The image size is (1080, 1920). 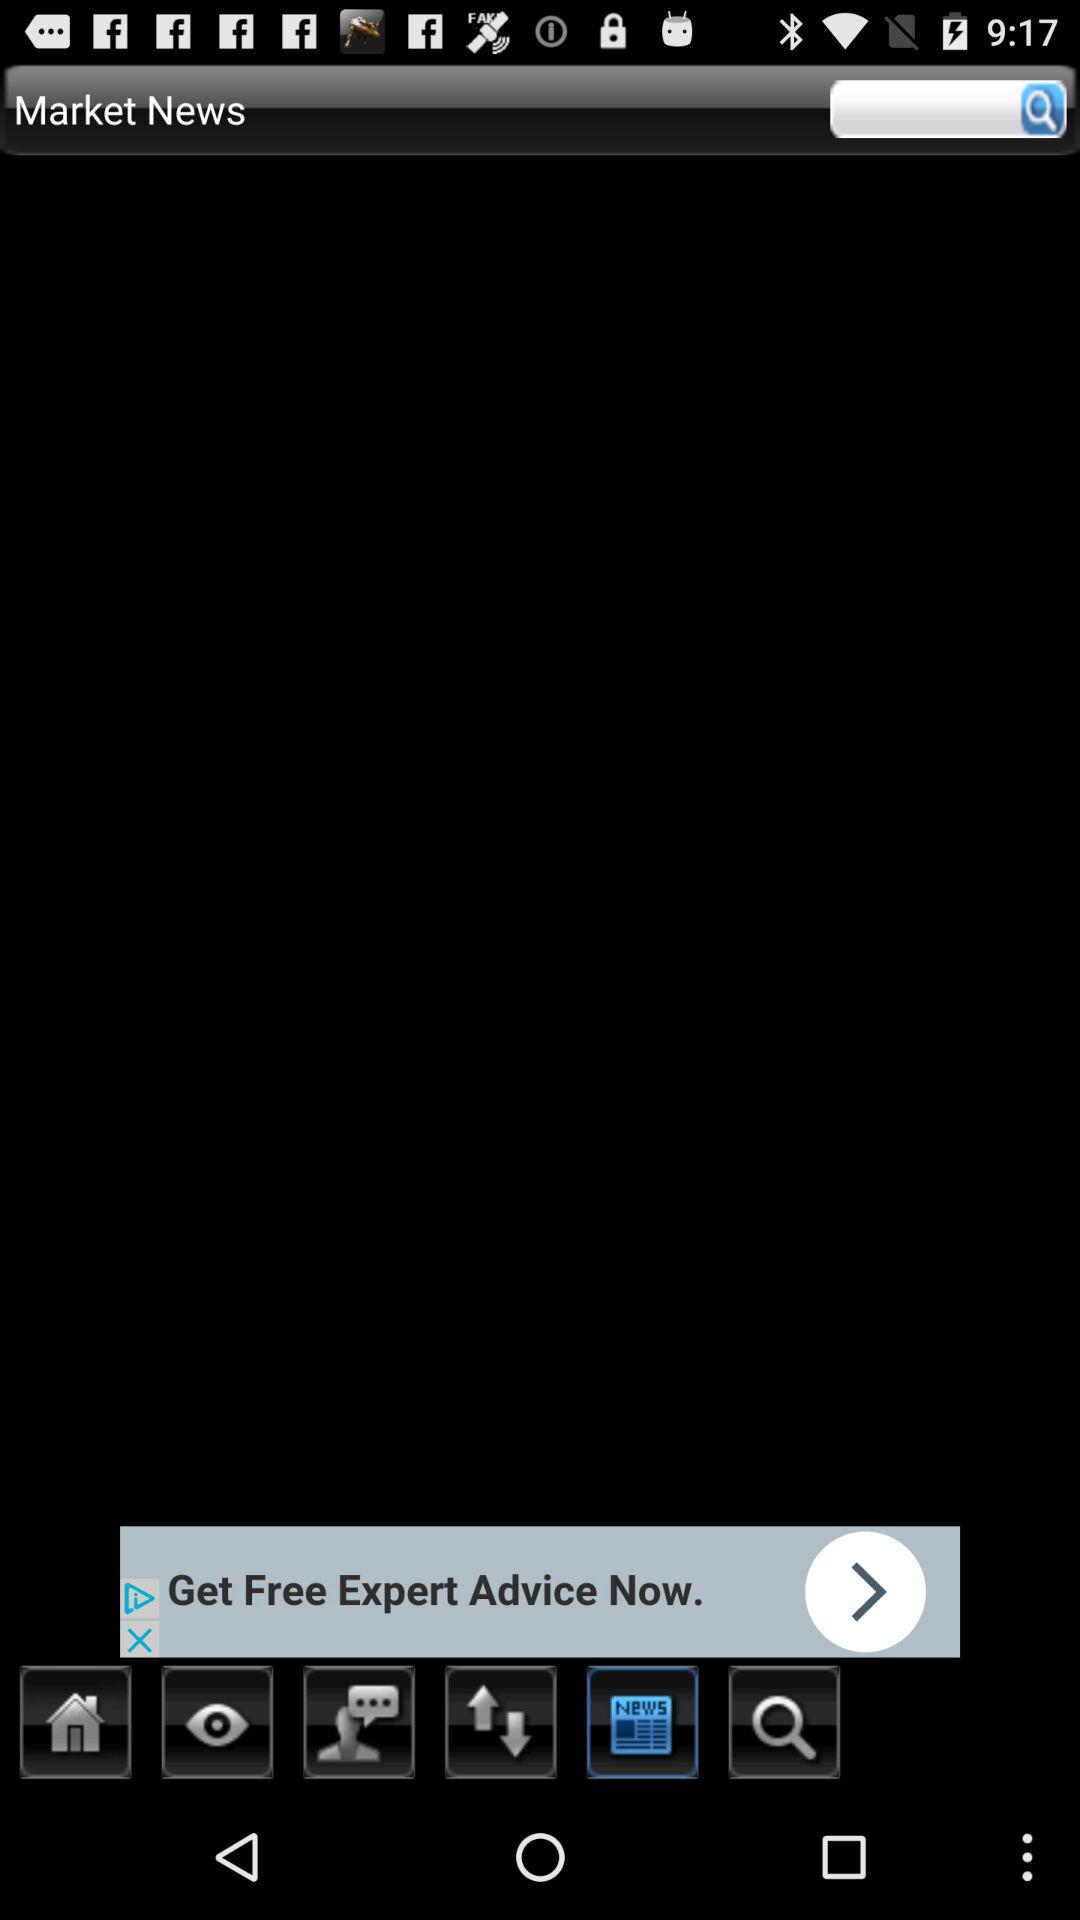 I want to click on go to homescreen, so click(x=76, y=1728).